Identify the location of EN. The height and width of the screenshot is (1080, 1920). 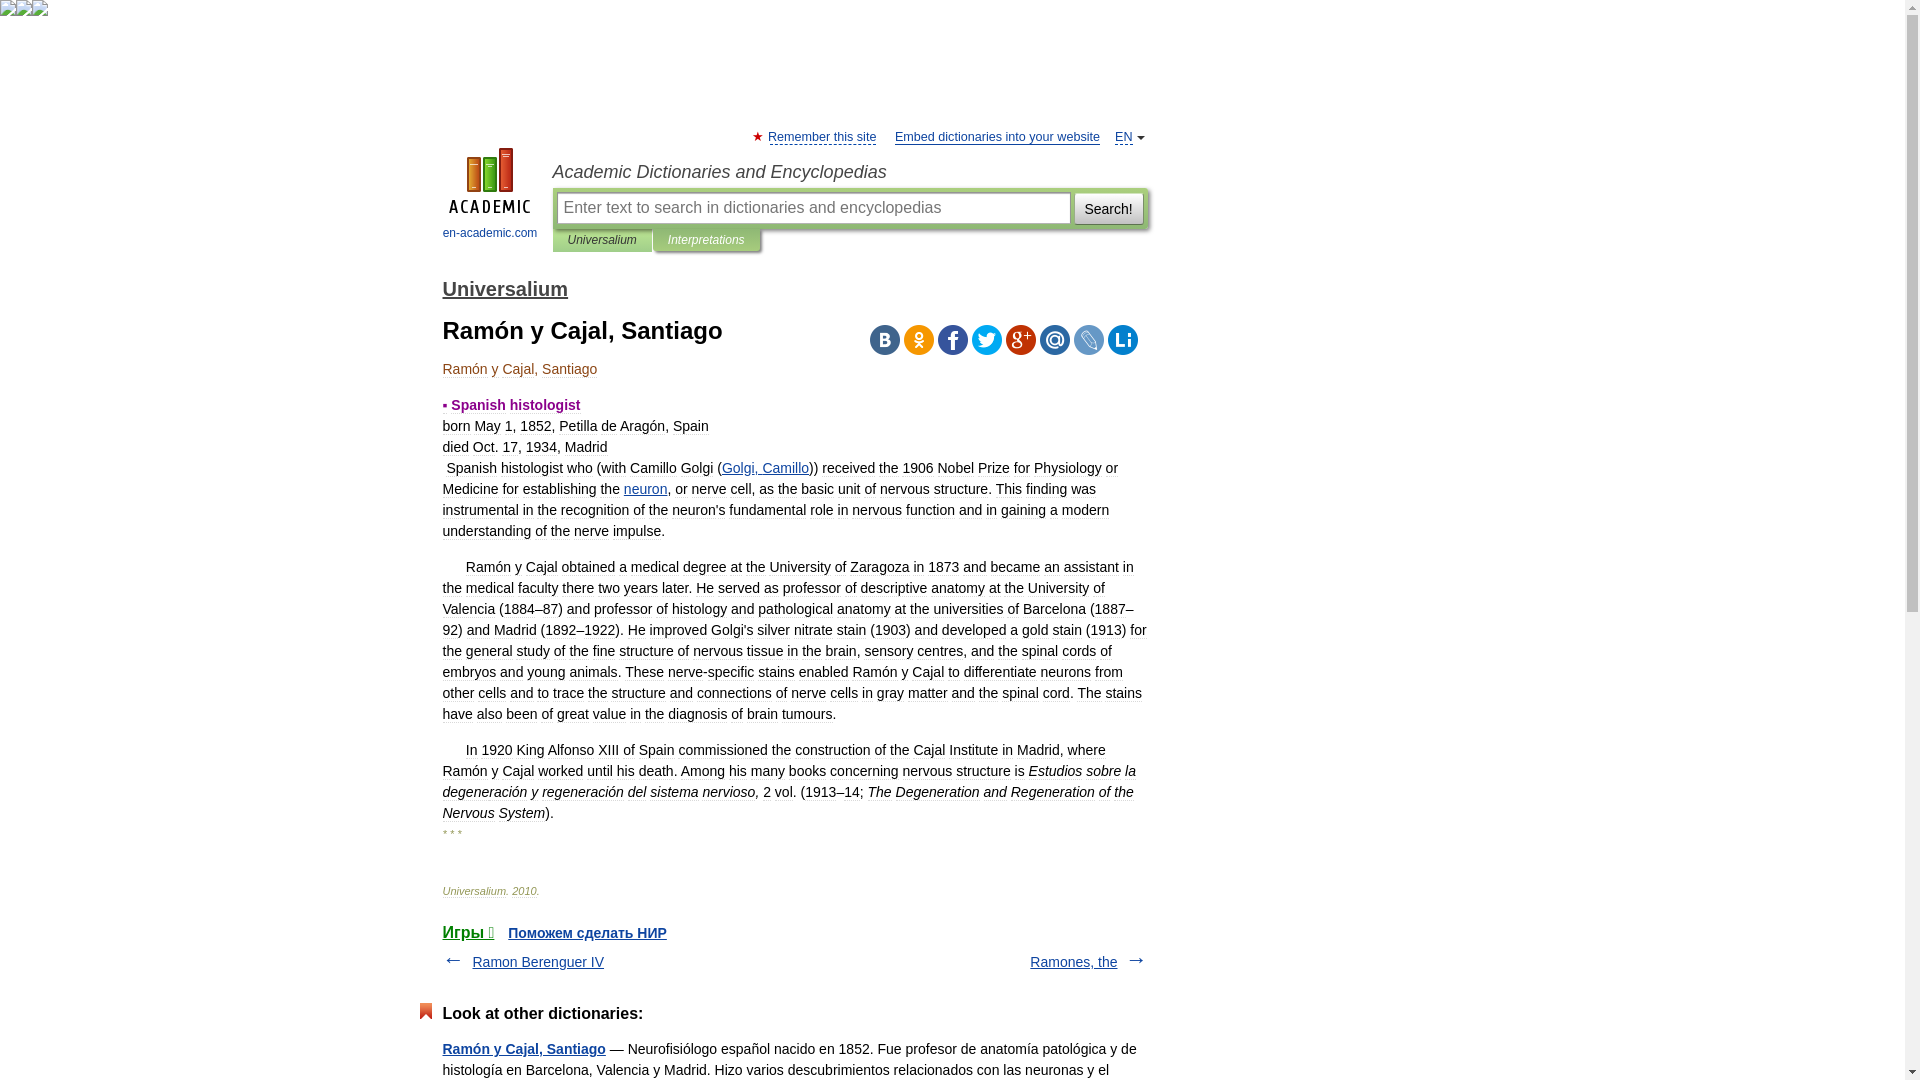
(1124, 136).